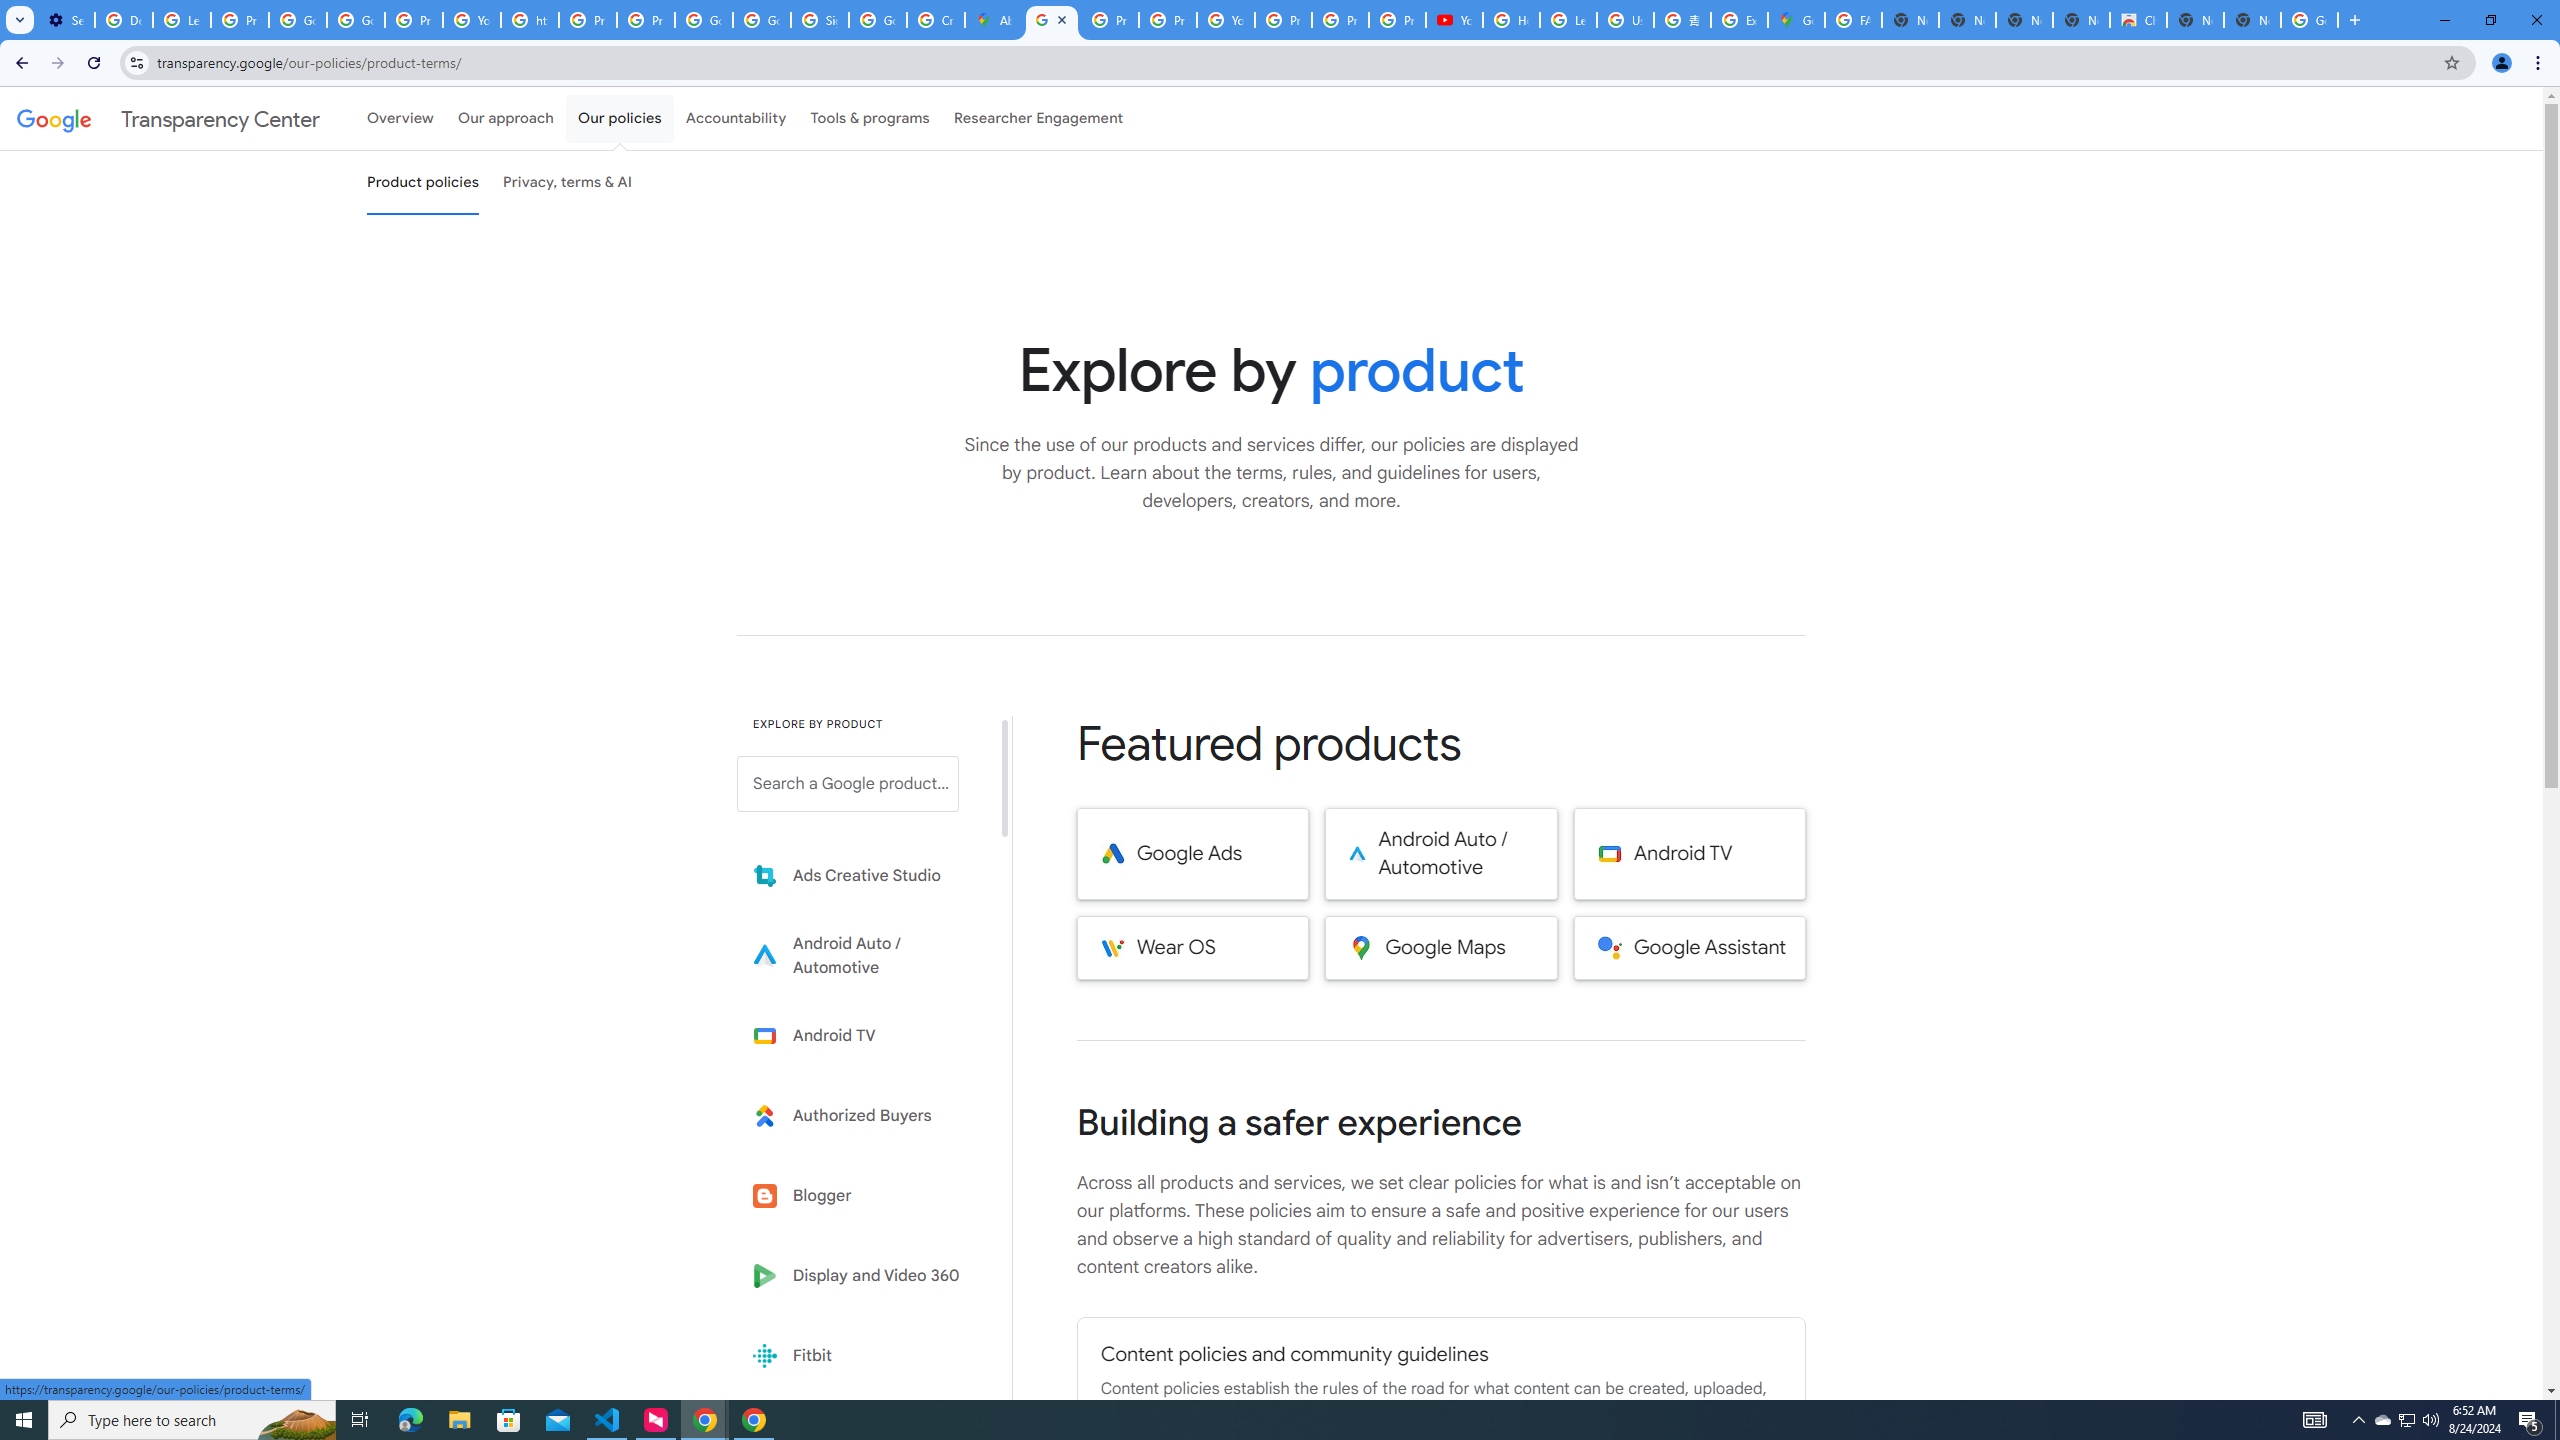 The height and width of the screenshot is (1440, 2560). I want to click on Sign in - Google Accounts, so click(818, 20).